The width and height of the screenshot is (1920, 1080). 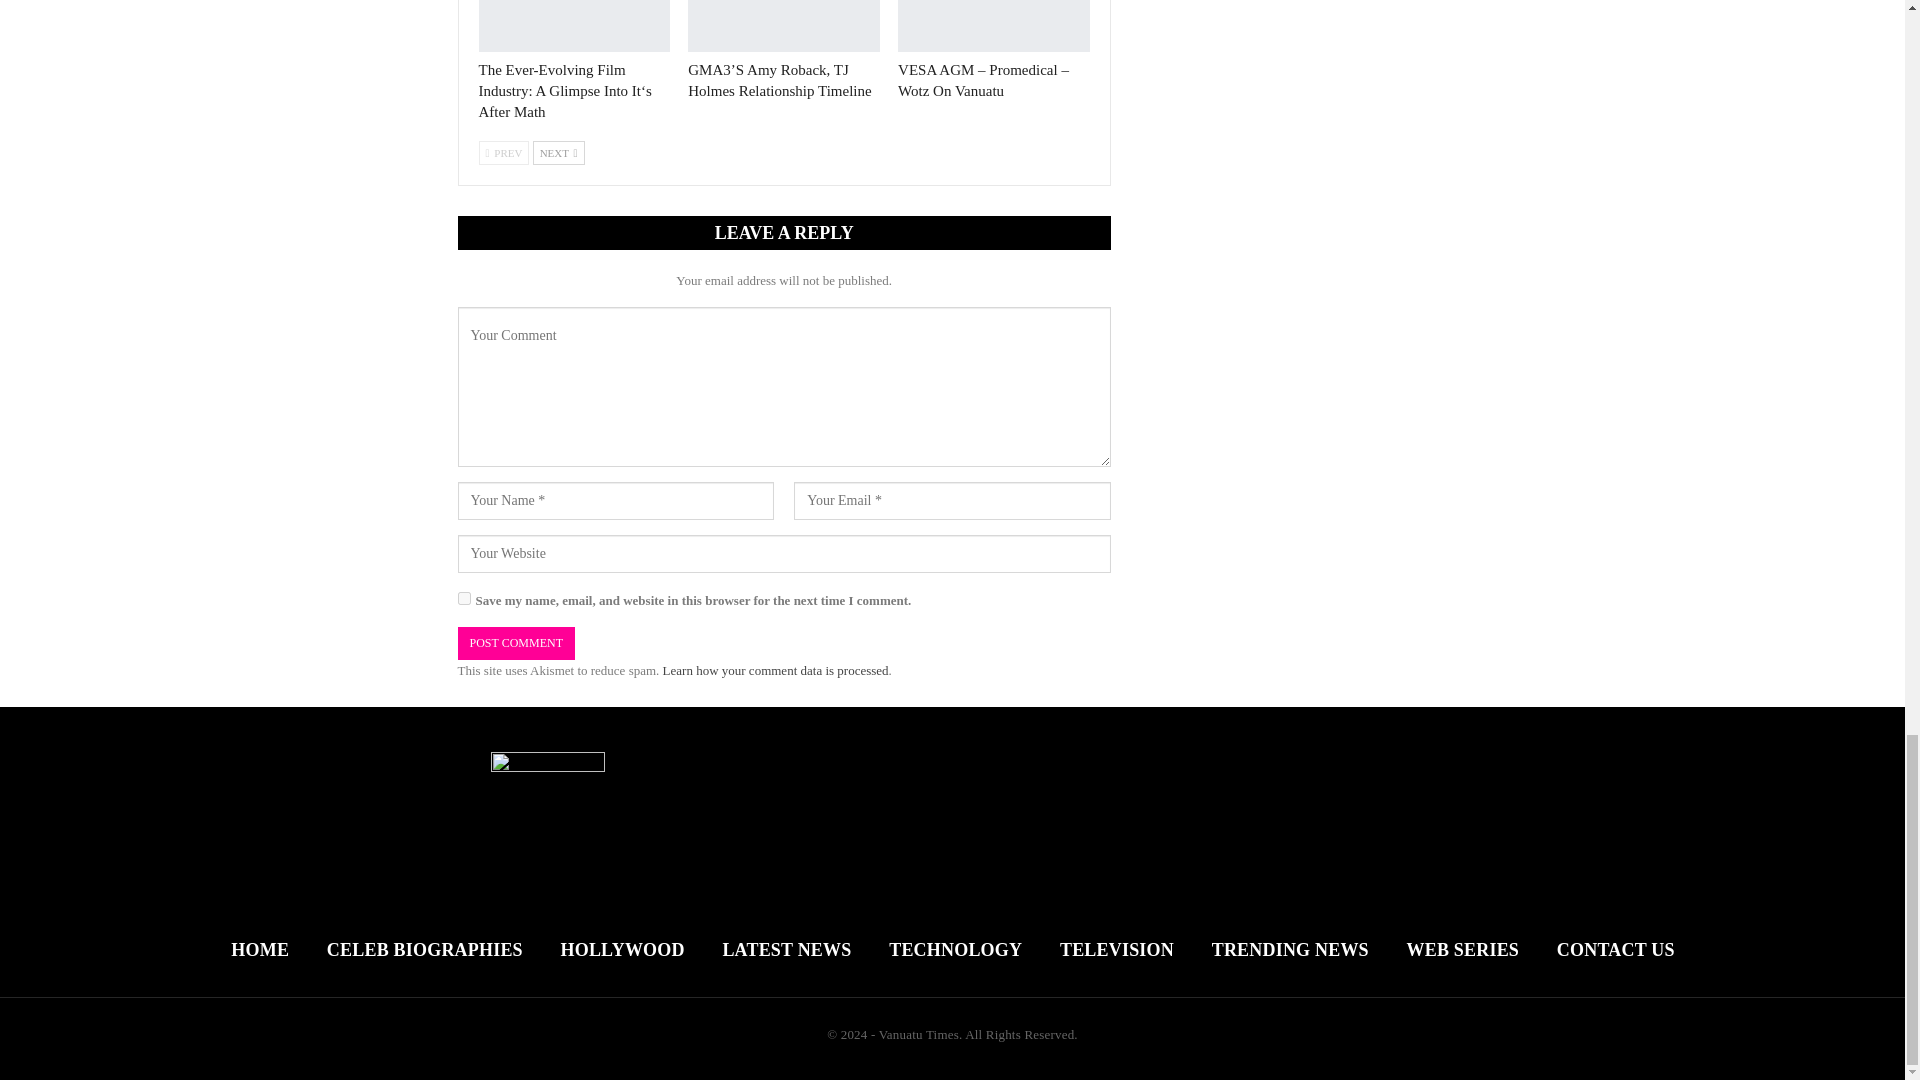 What do you see at coordinates (464, 598) in the screenshot?
I see `yes` at bounding box center [464, 598].